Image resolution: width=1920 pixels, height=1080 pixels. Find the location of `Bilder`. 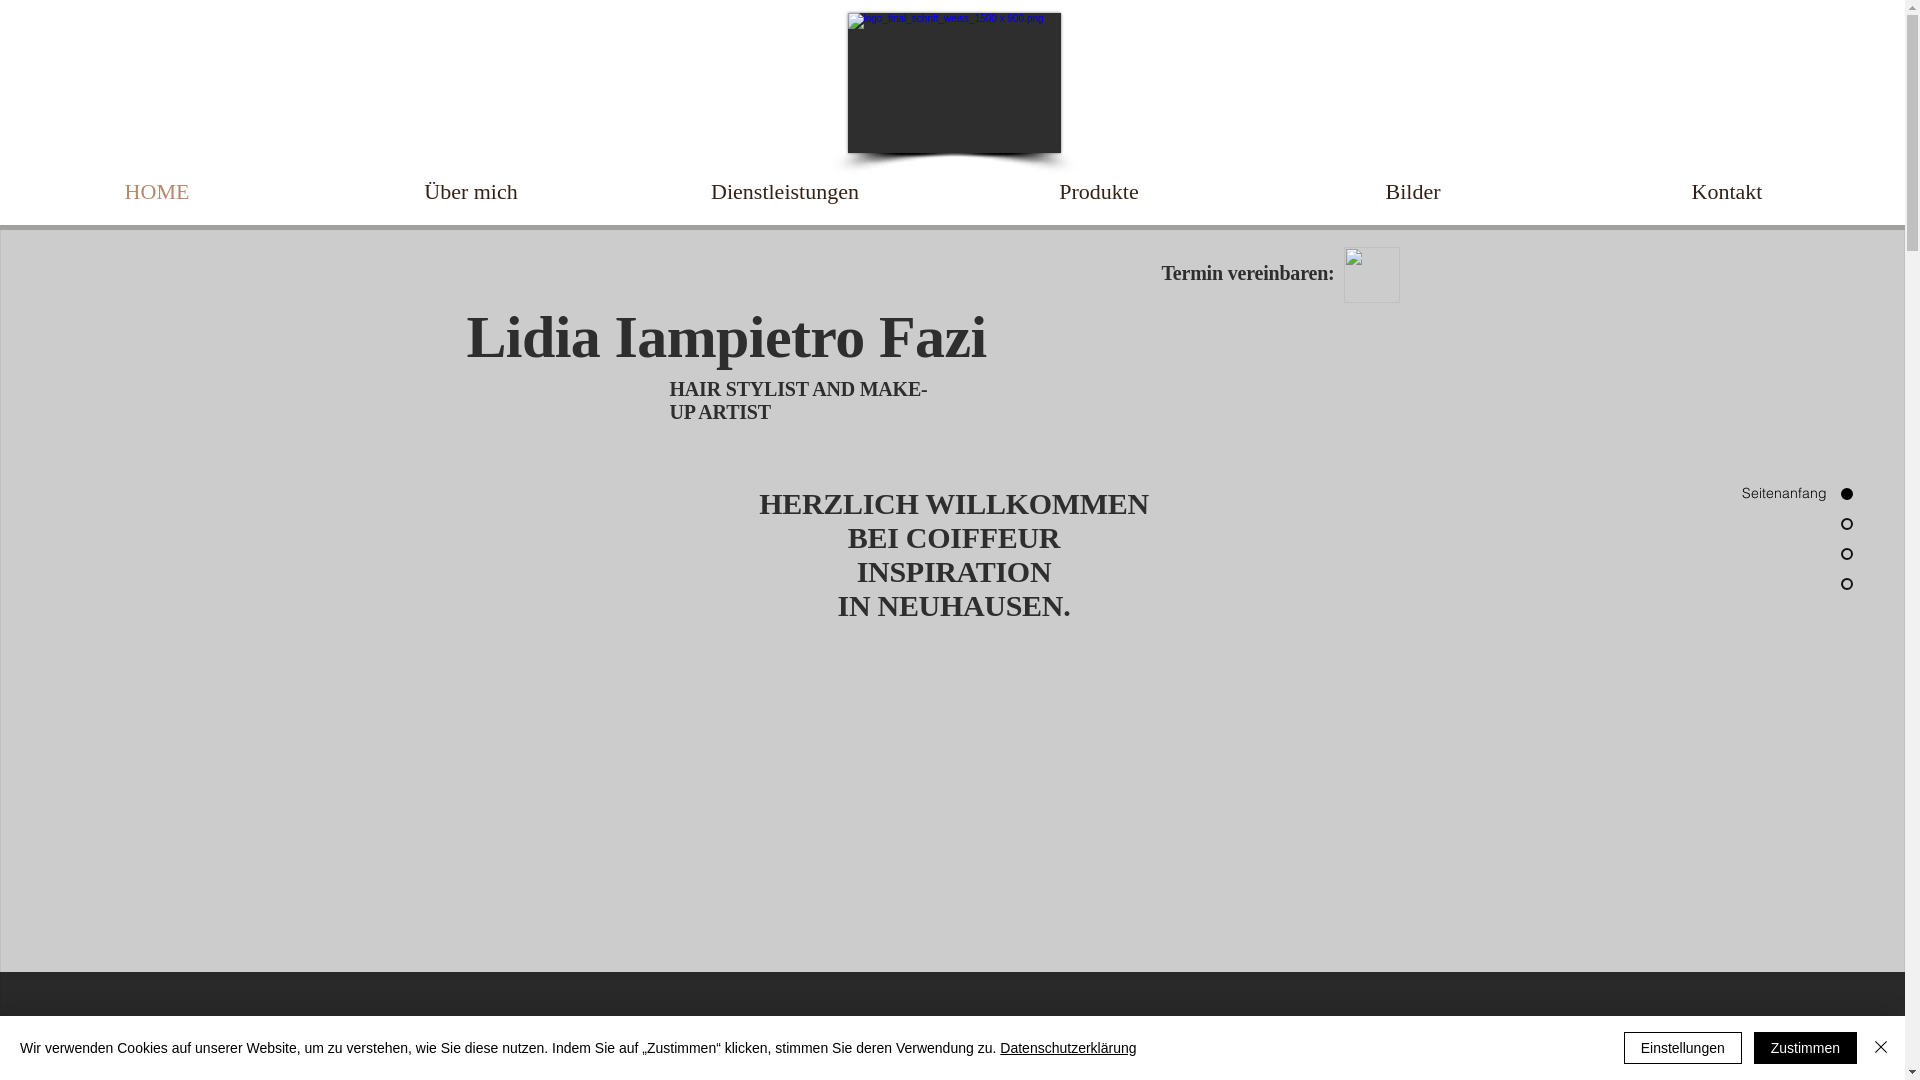

Bilder is located at coordinates (1413, 192).